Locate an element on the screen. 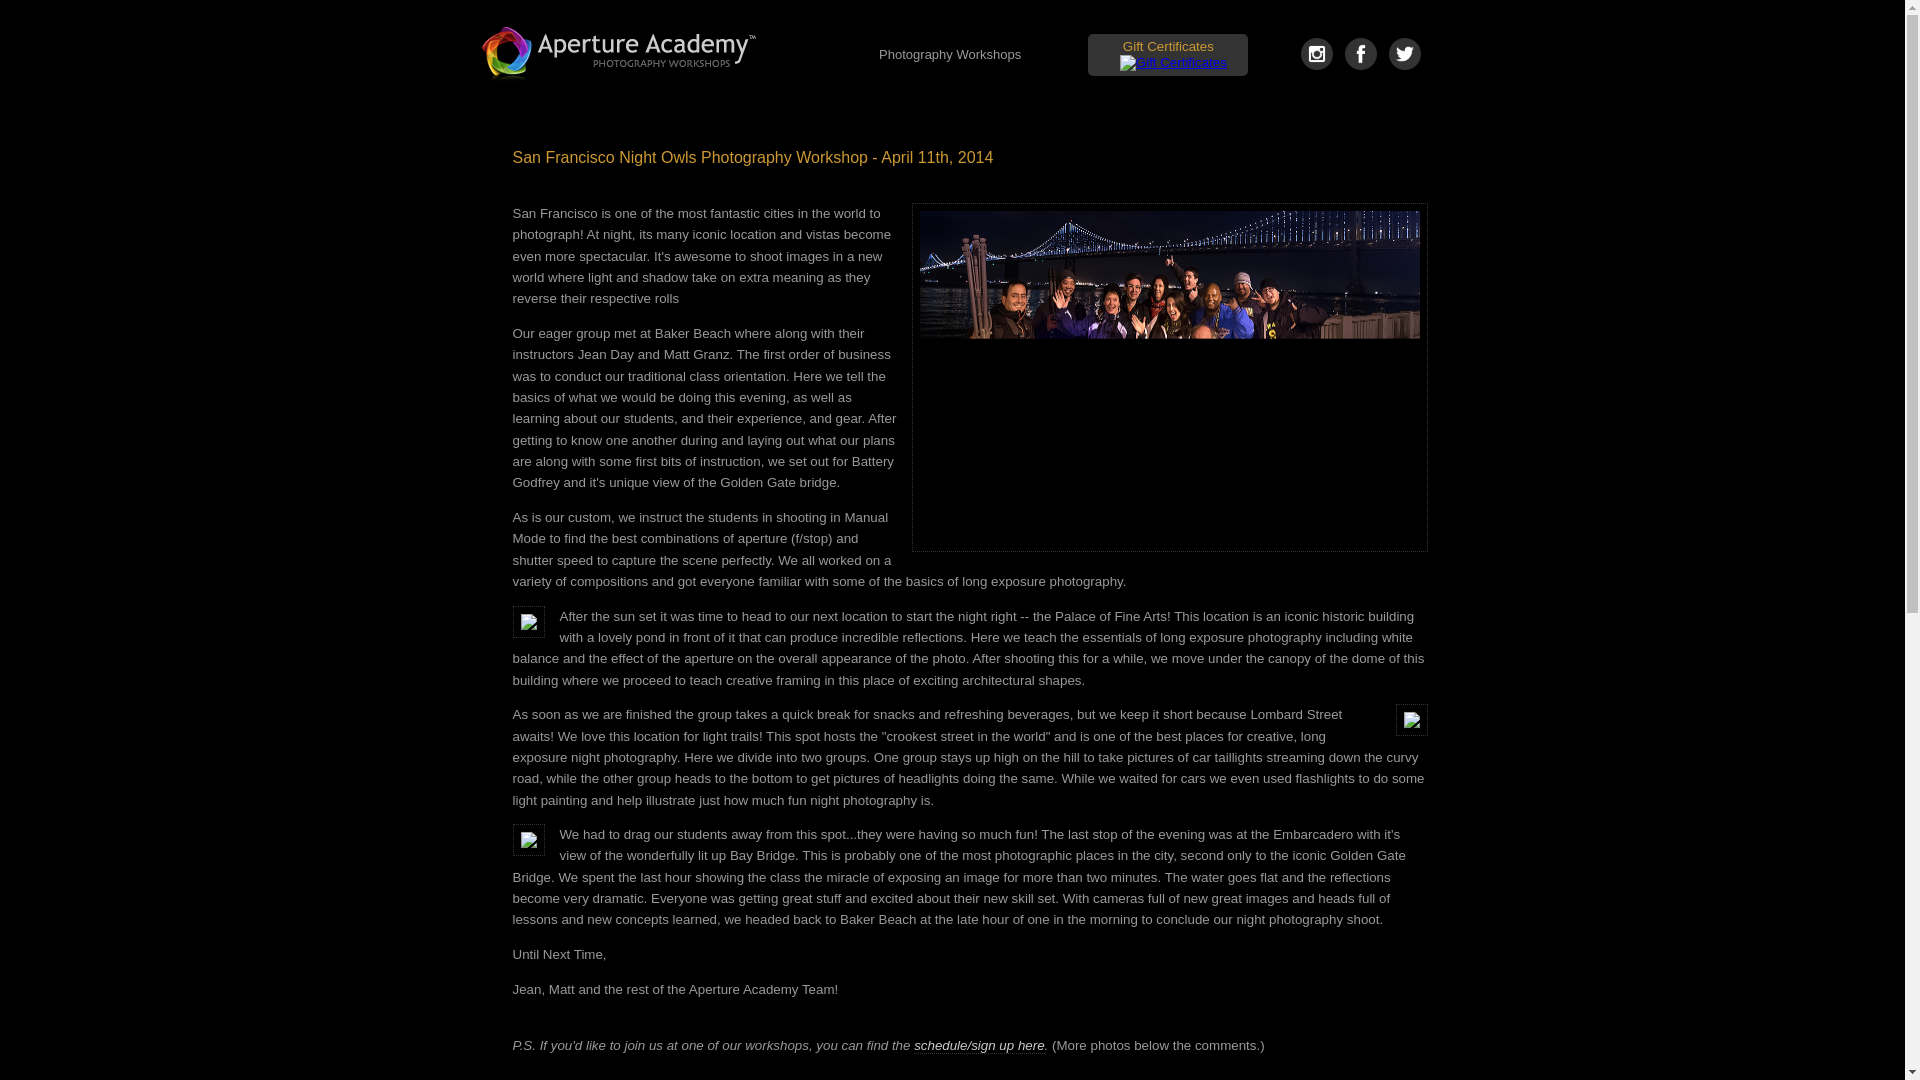 Image resolution: width=1920 pixels, height=1080 pixels. Photography Workshops is located at coordinates (950, 55).